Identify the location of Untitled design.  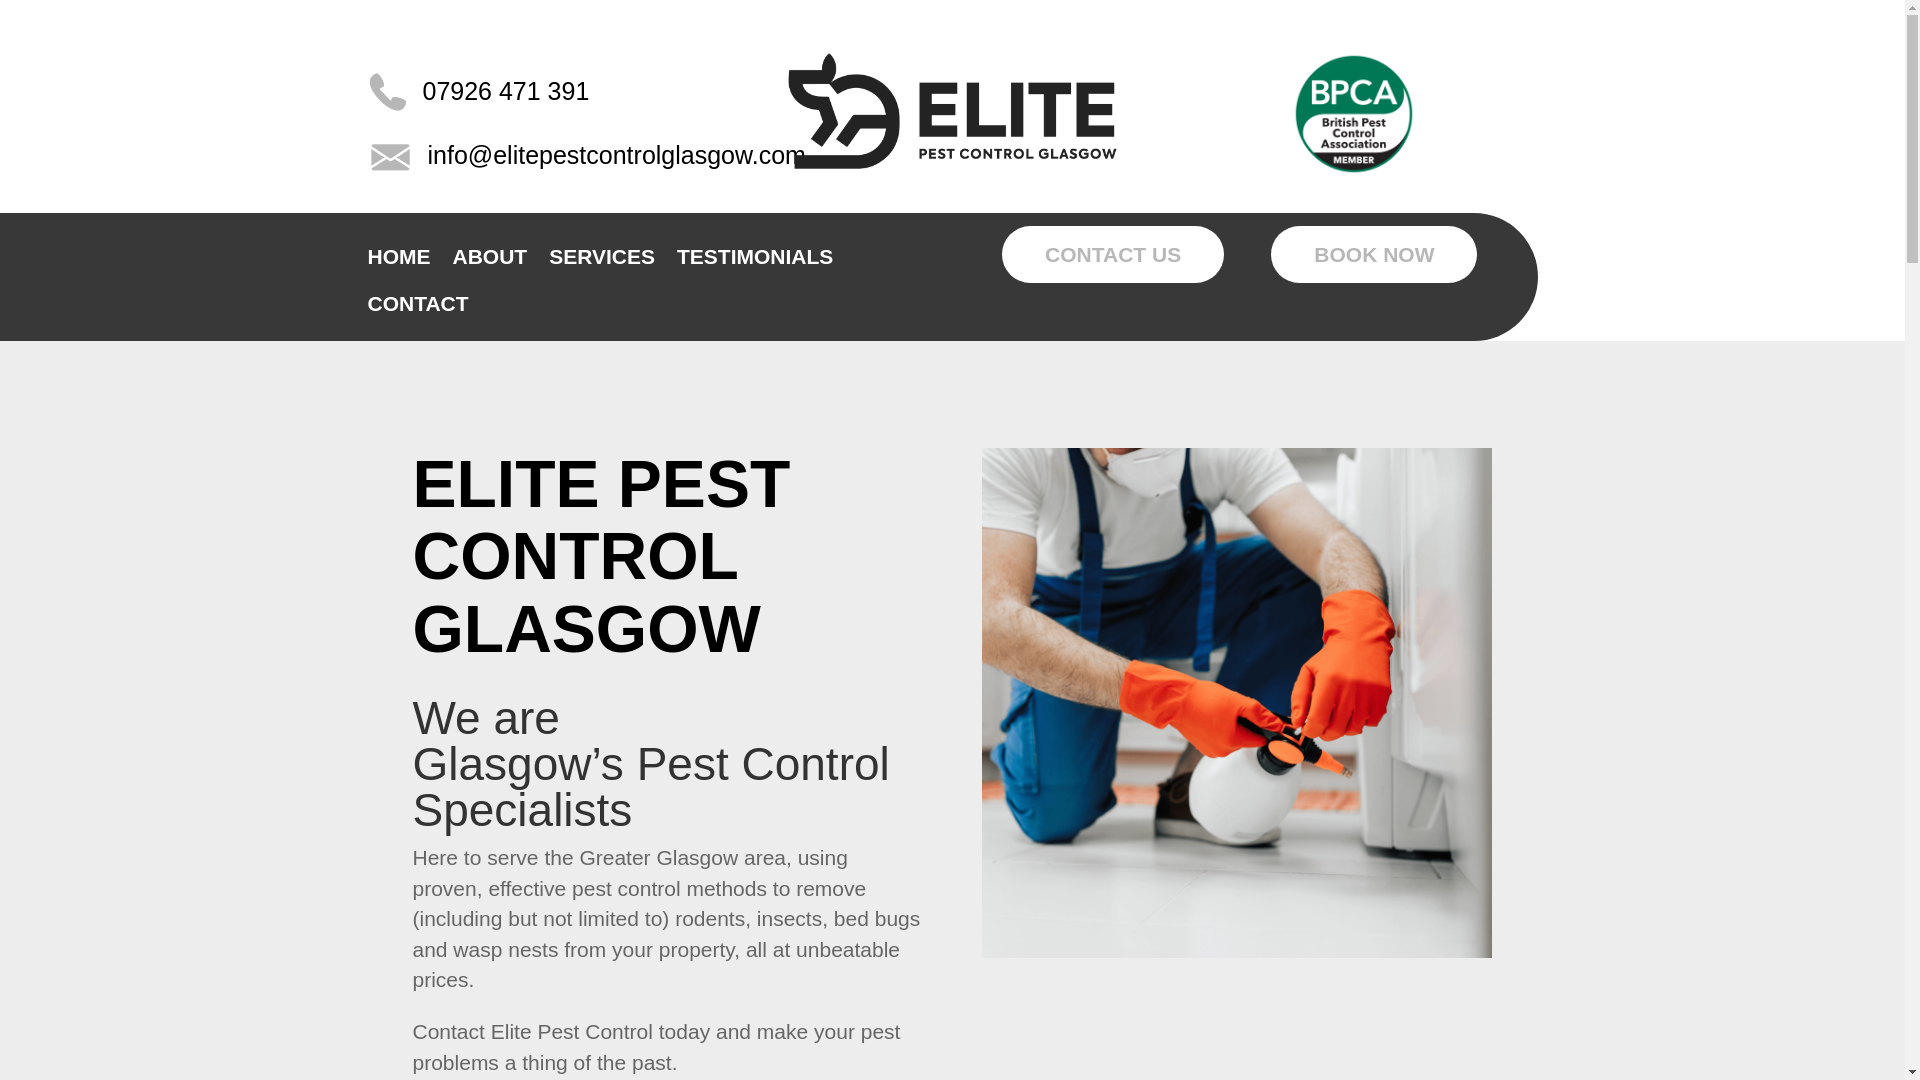
(1354, 114).